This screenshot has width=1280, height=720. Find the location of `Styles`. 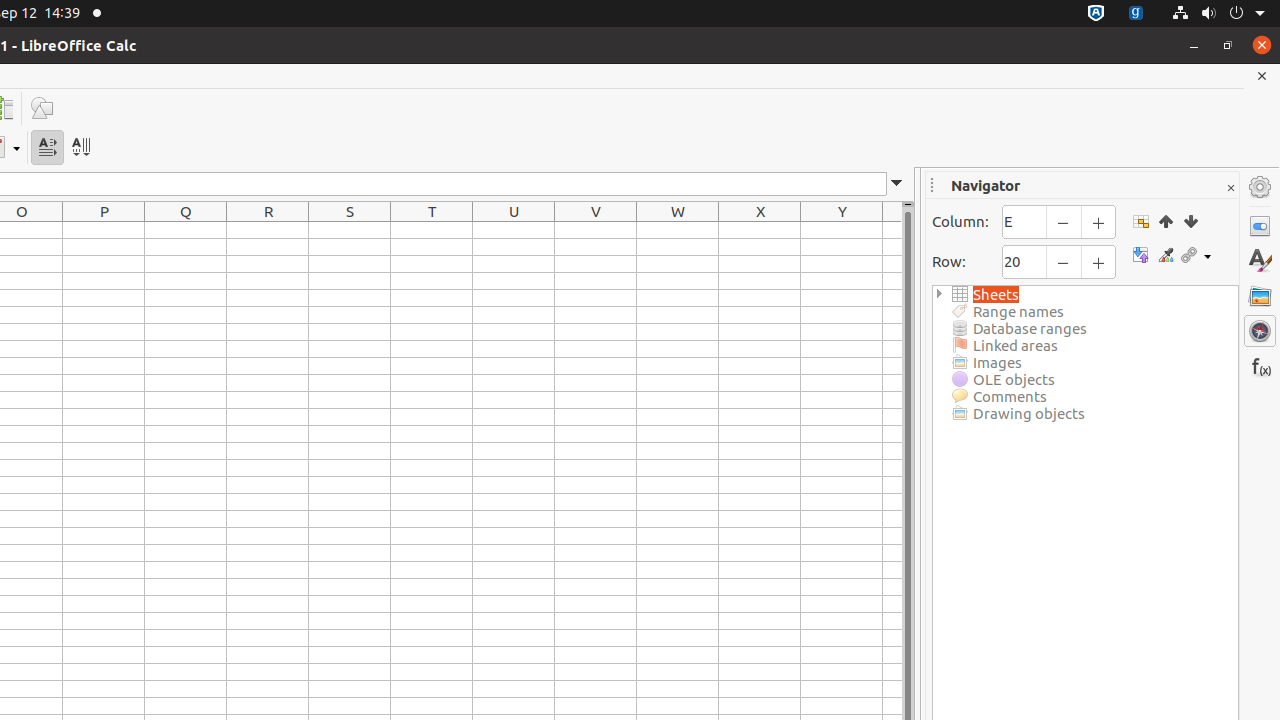

Styles is located at coordinates (1260, 261).